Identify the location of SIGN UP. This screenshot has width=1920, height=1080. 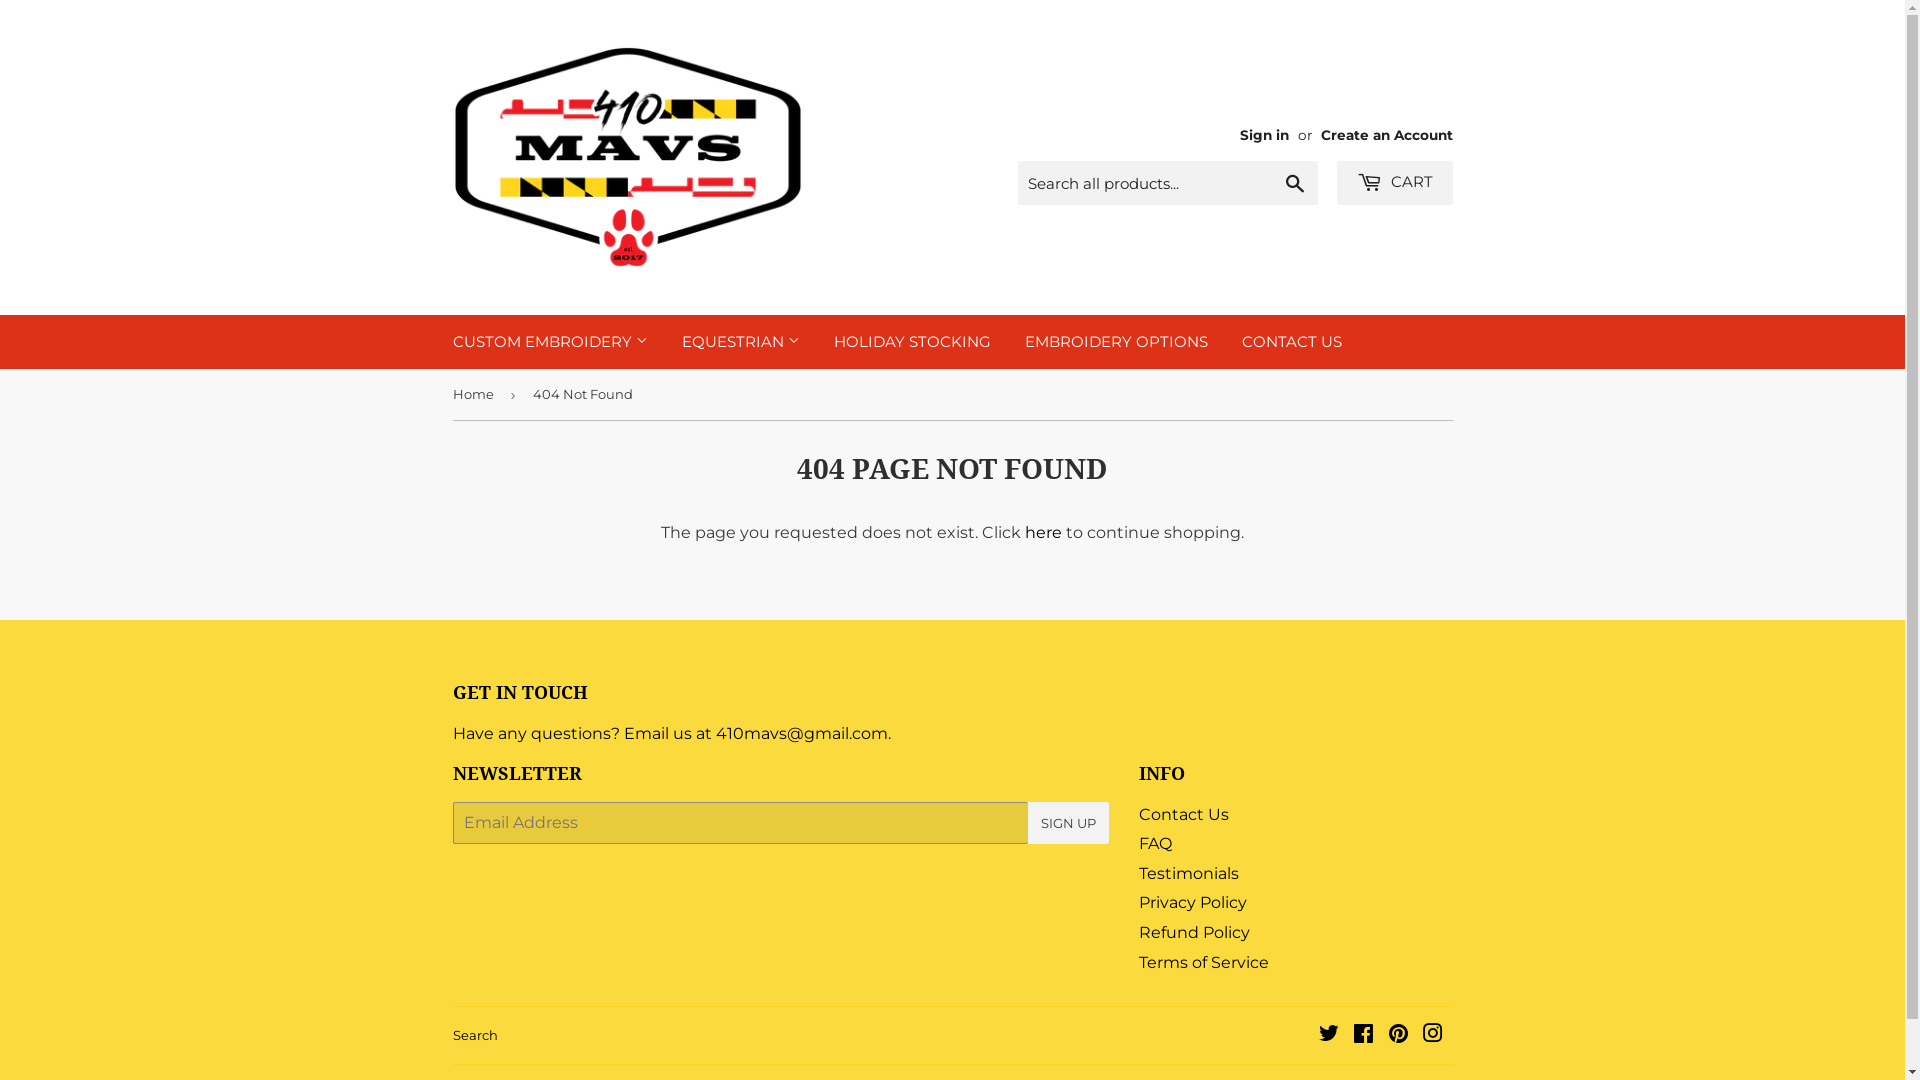
(1068, 823).